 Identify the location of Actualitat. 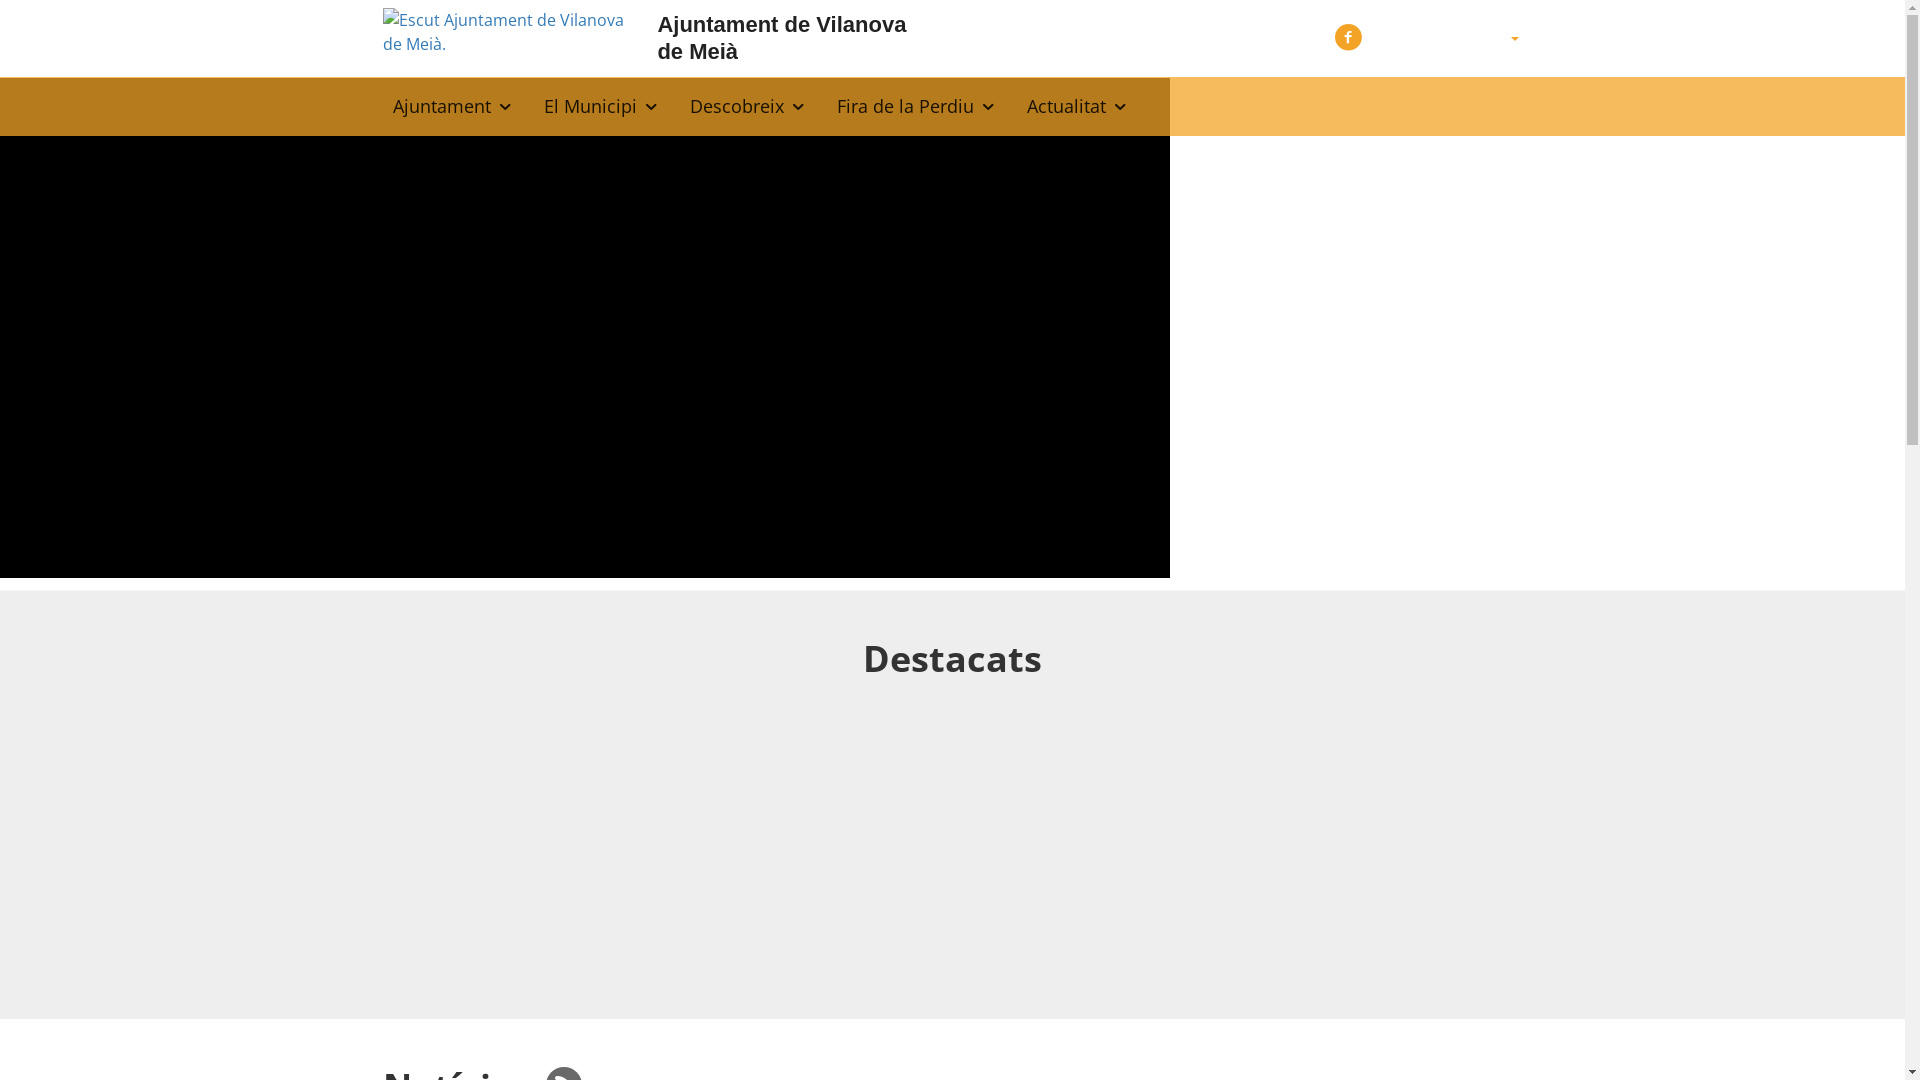
(1077, 106).